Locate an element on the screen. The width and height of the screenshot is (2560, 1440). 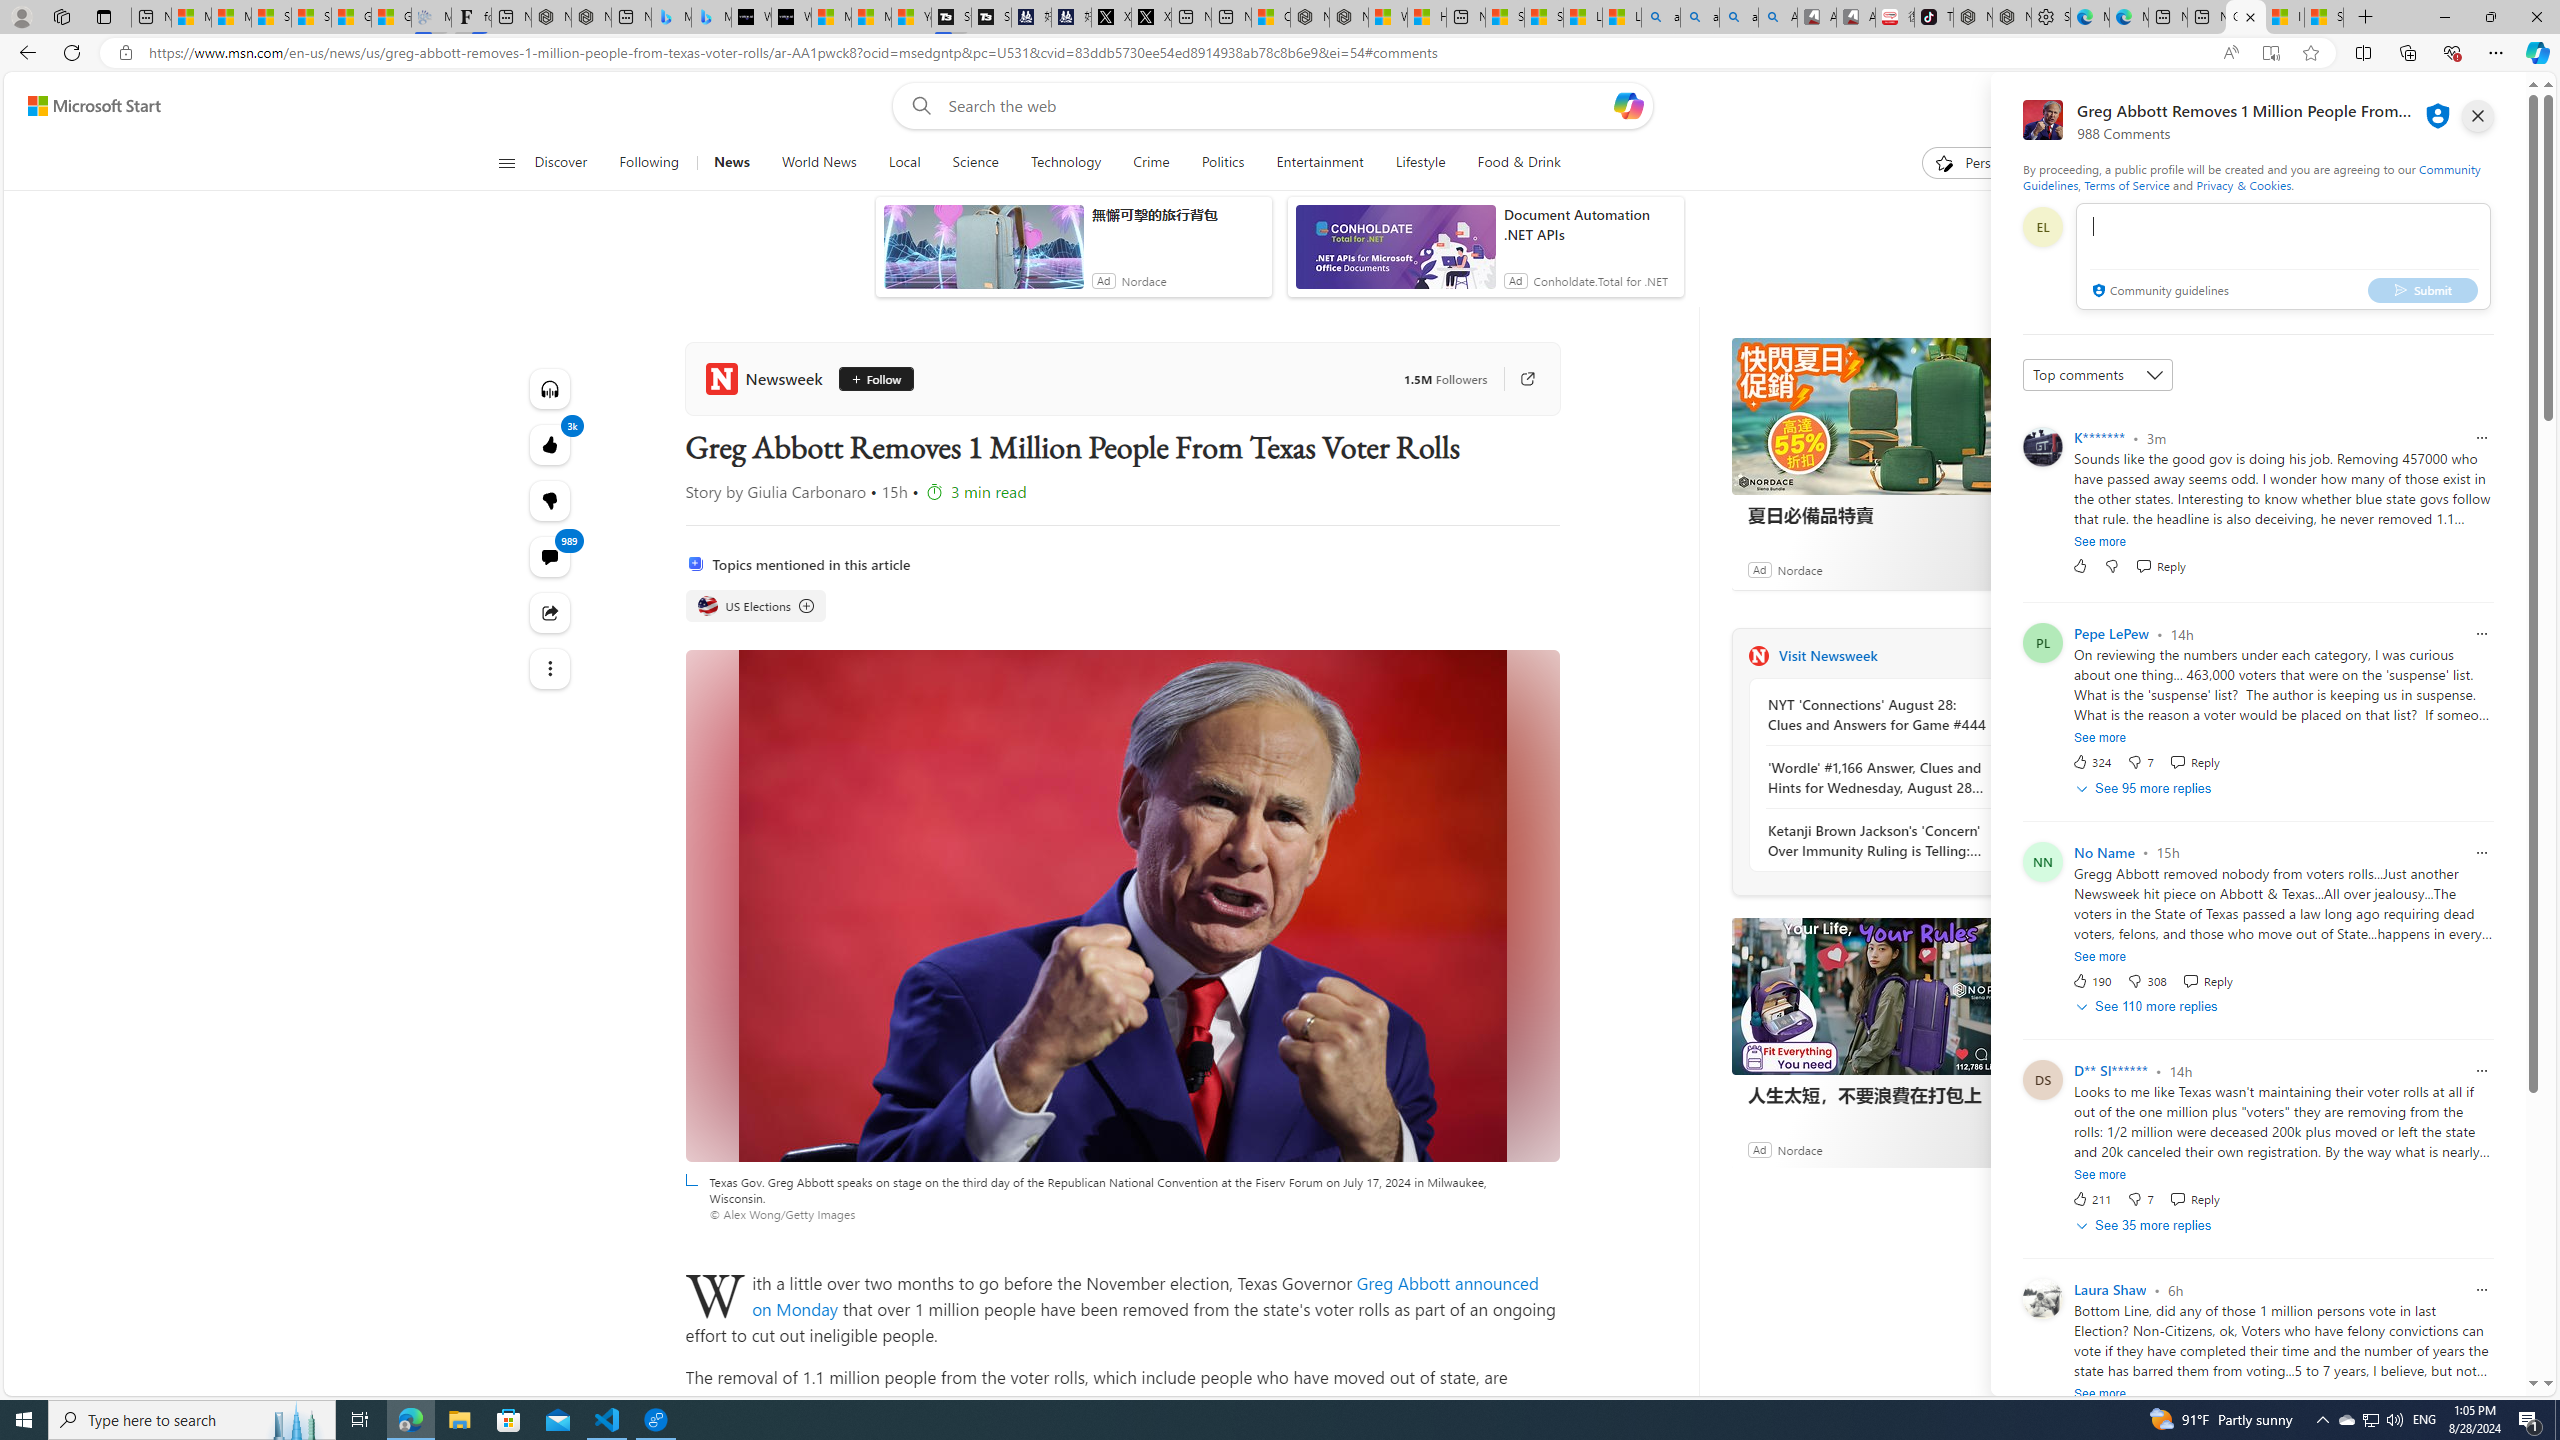
More like this3kFewer like thisView comments is located at coordinates (550, 500).